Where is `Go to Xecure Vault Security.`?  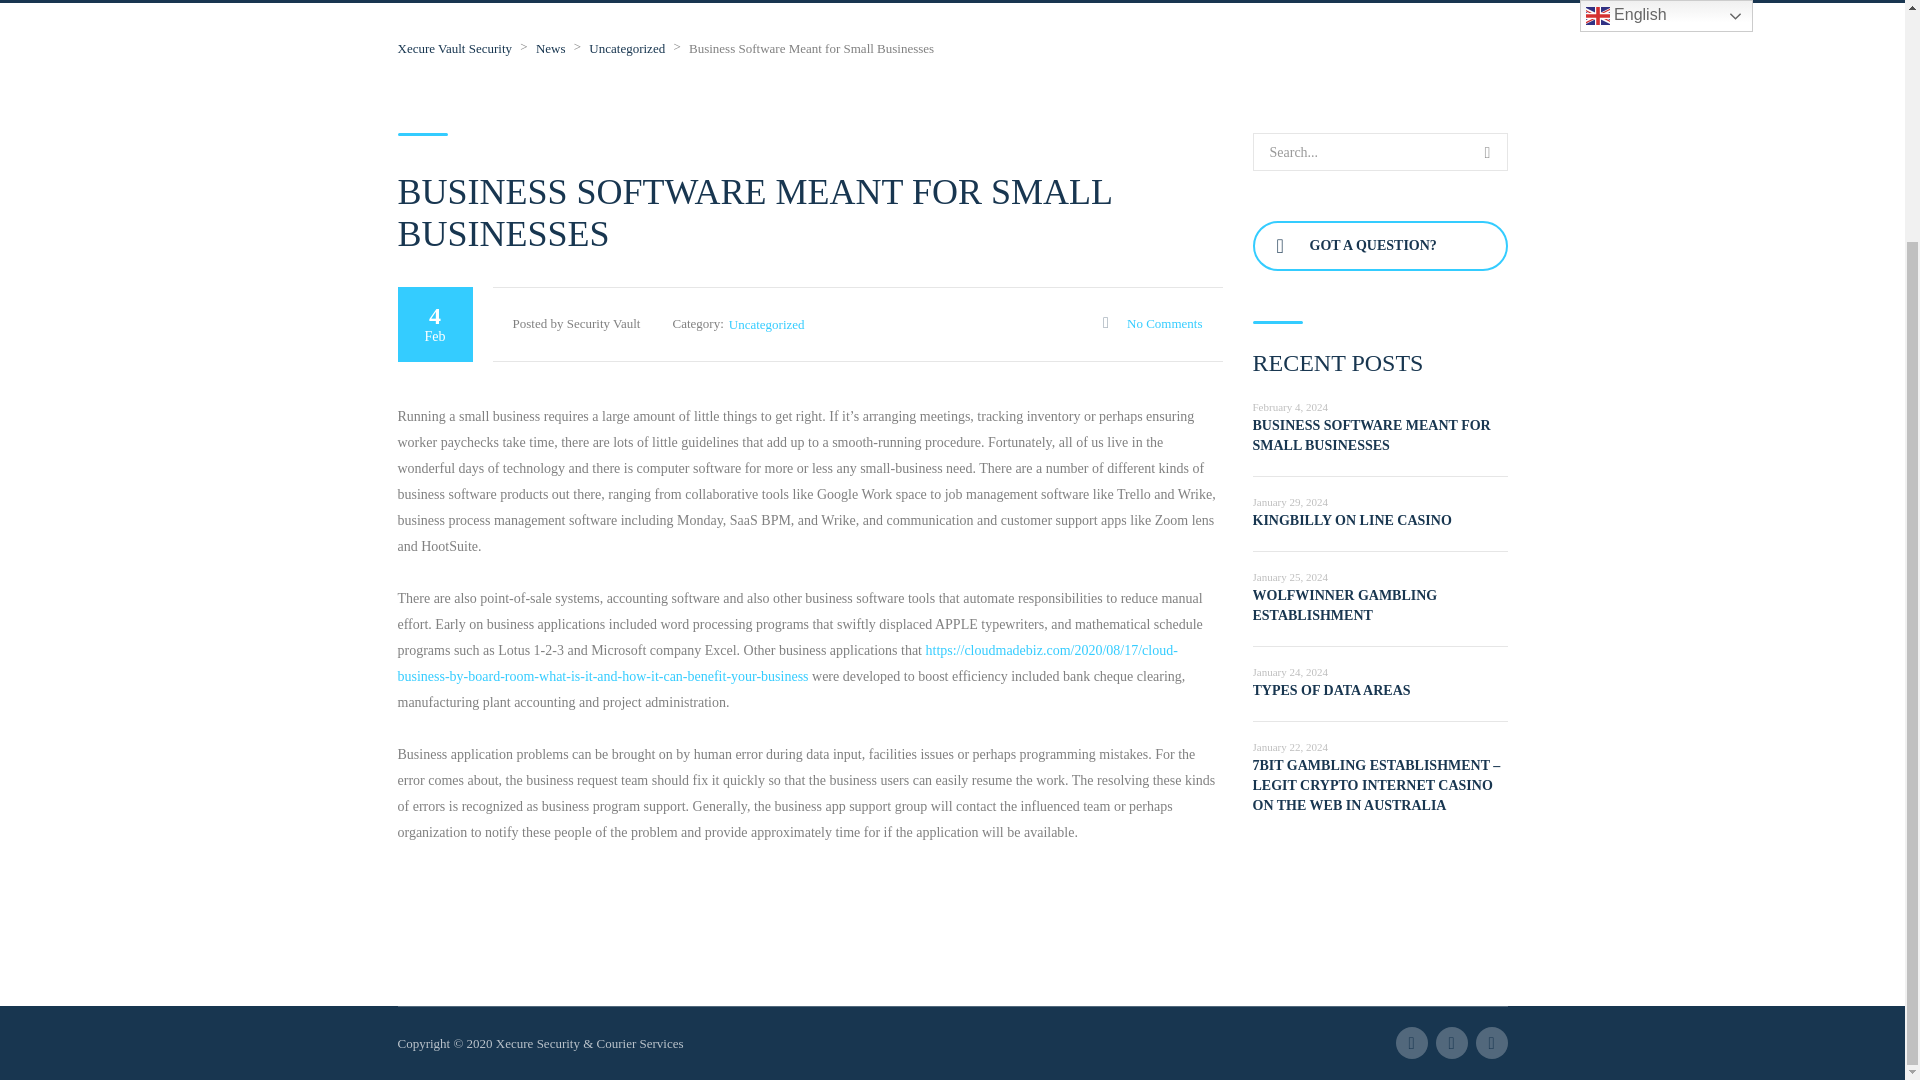 Go to Xecure Vault Security. is located at coordinates (454, 48).